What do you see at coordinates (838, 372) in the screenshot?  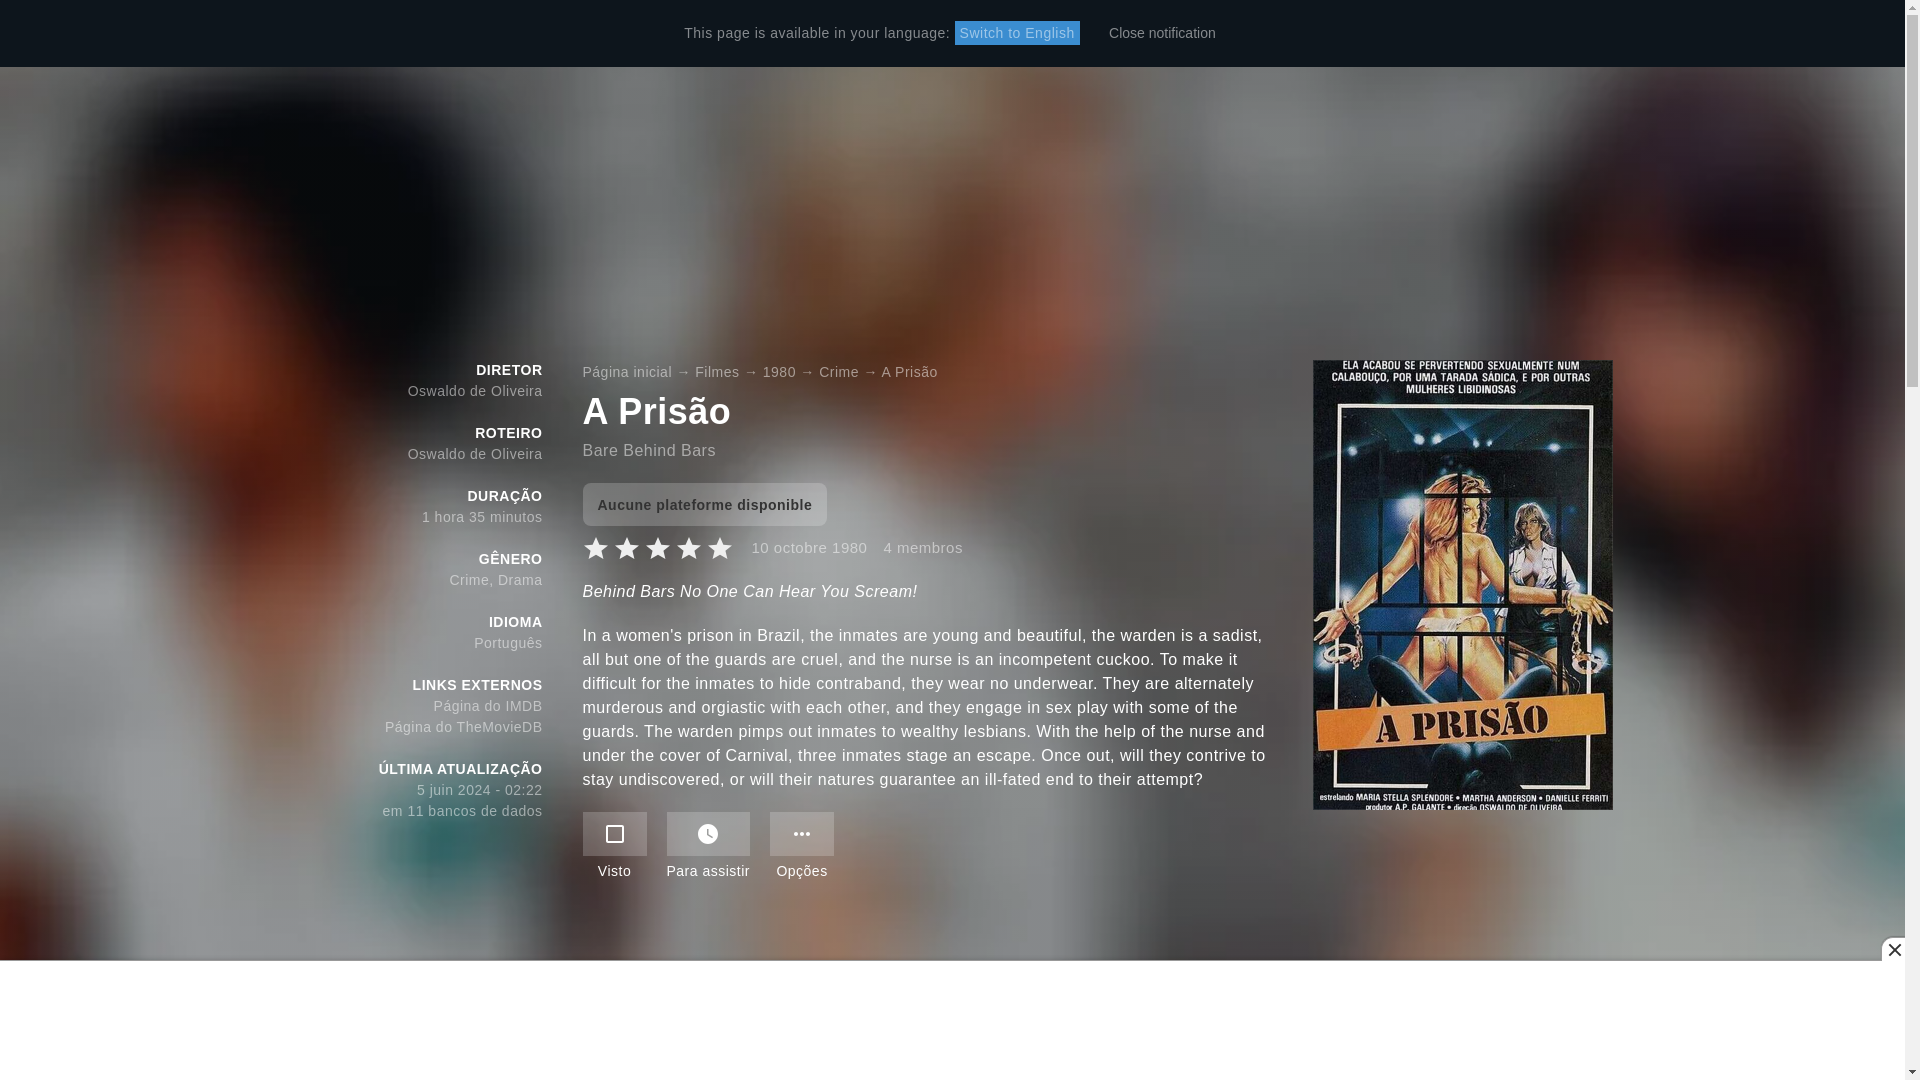 I see `Crime` at bounding box center [838, 372].